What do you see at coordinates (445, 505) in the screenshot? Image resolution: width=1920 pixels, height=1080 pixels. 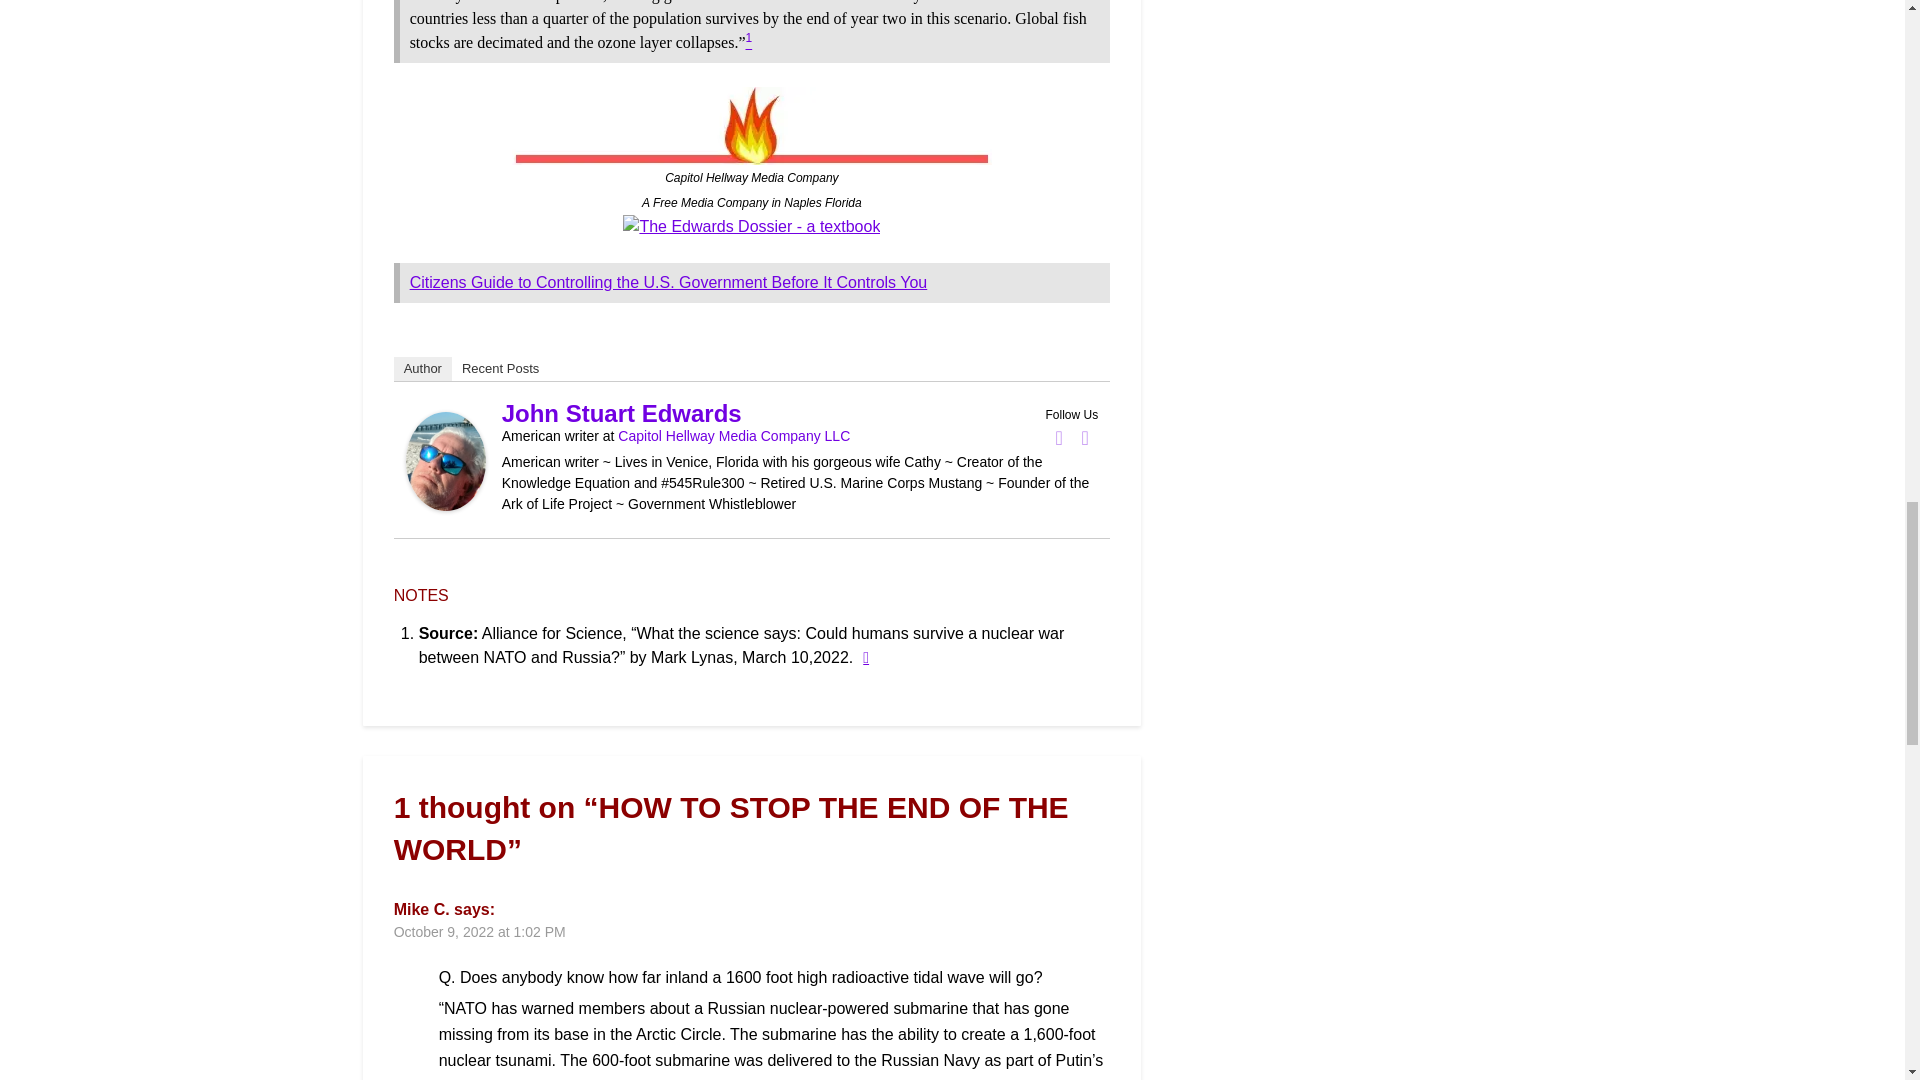 I see `John Stuart Edwards` at bounding box center [445, 505].